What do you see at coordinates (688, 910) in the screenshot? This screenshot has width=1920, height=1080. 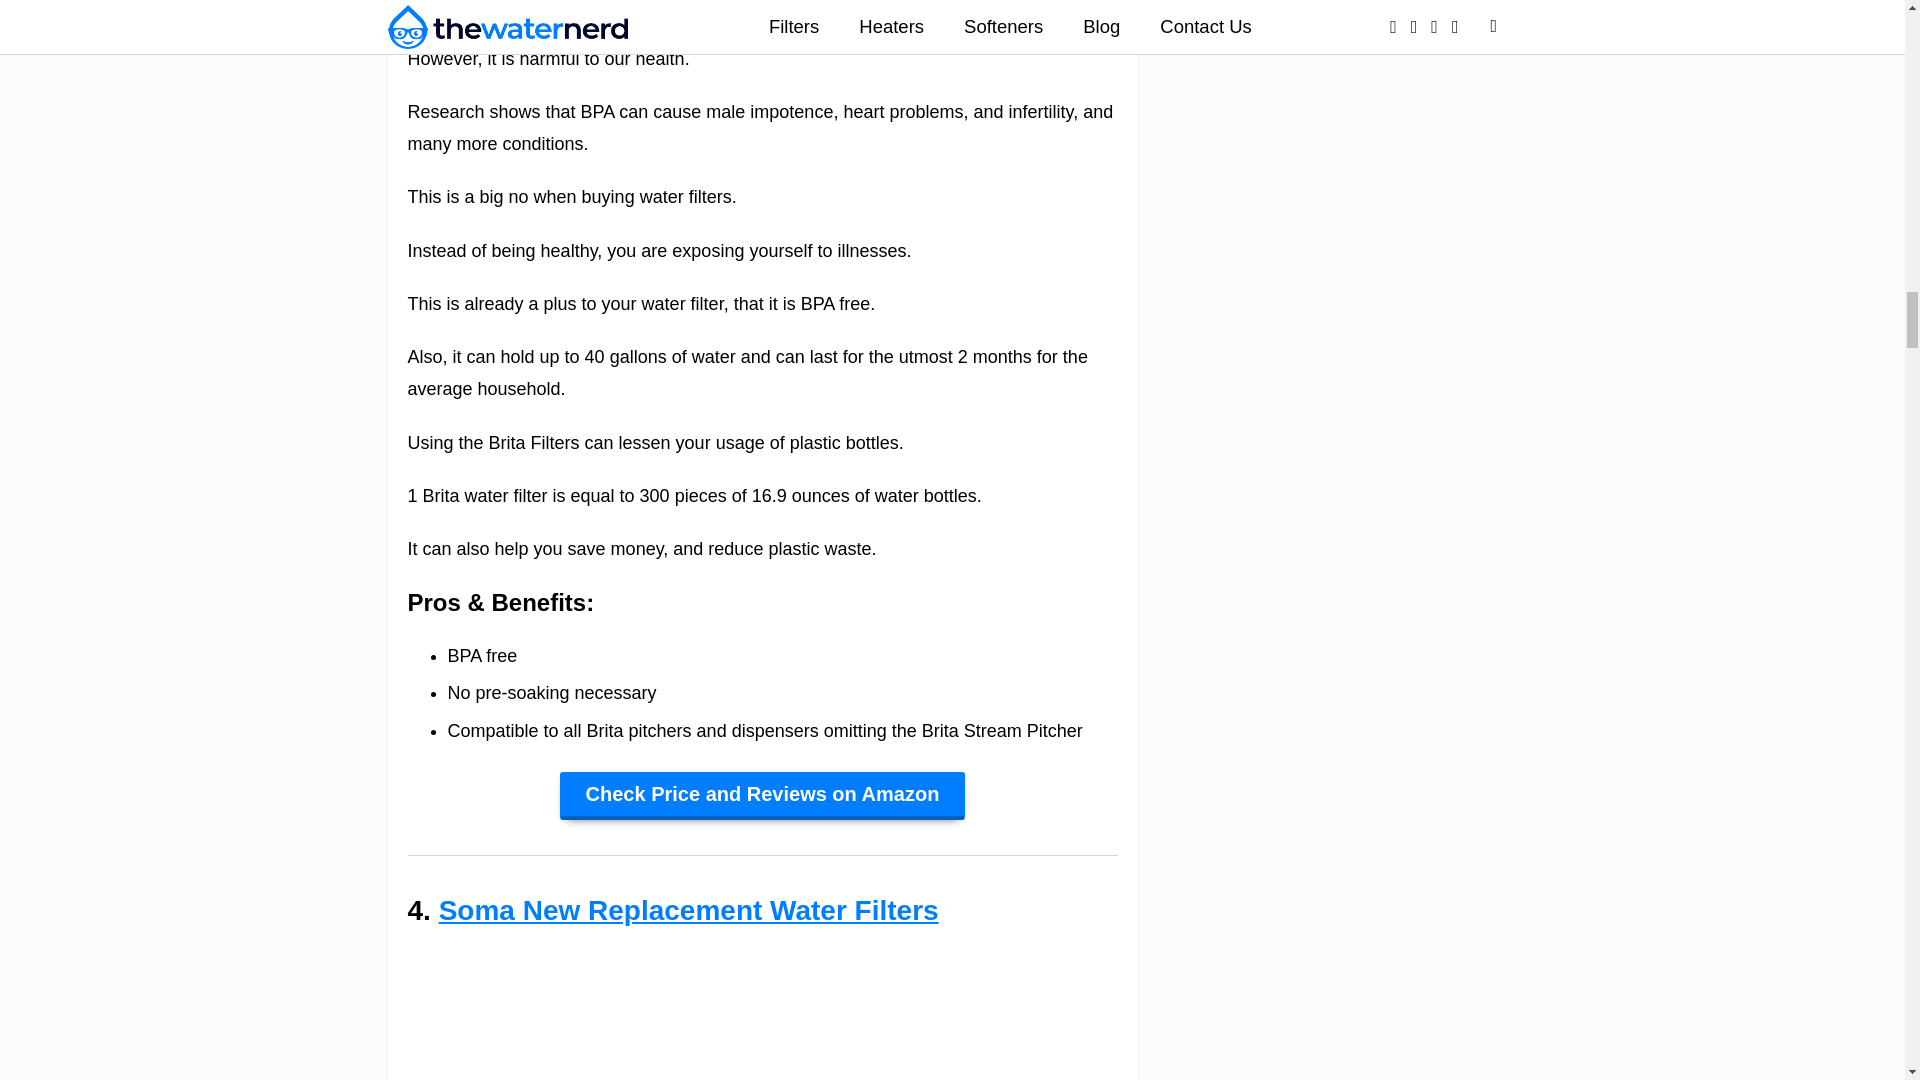 I see `Soma New Replacement Water Filters` at bounding box center [688, 910].